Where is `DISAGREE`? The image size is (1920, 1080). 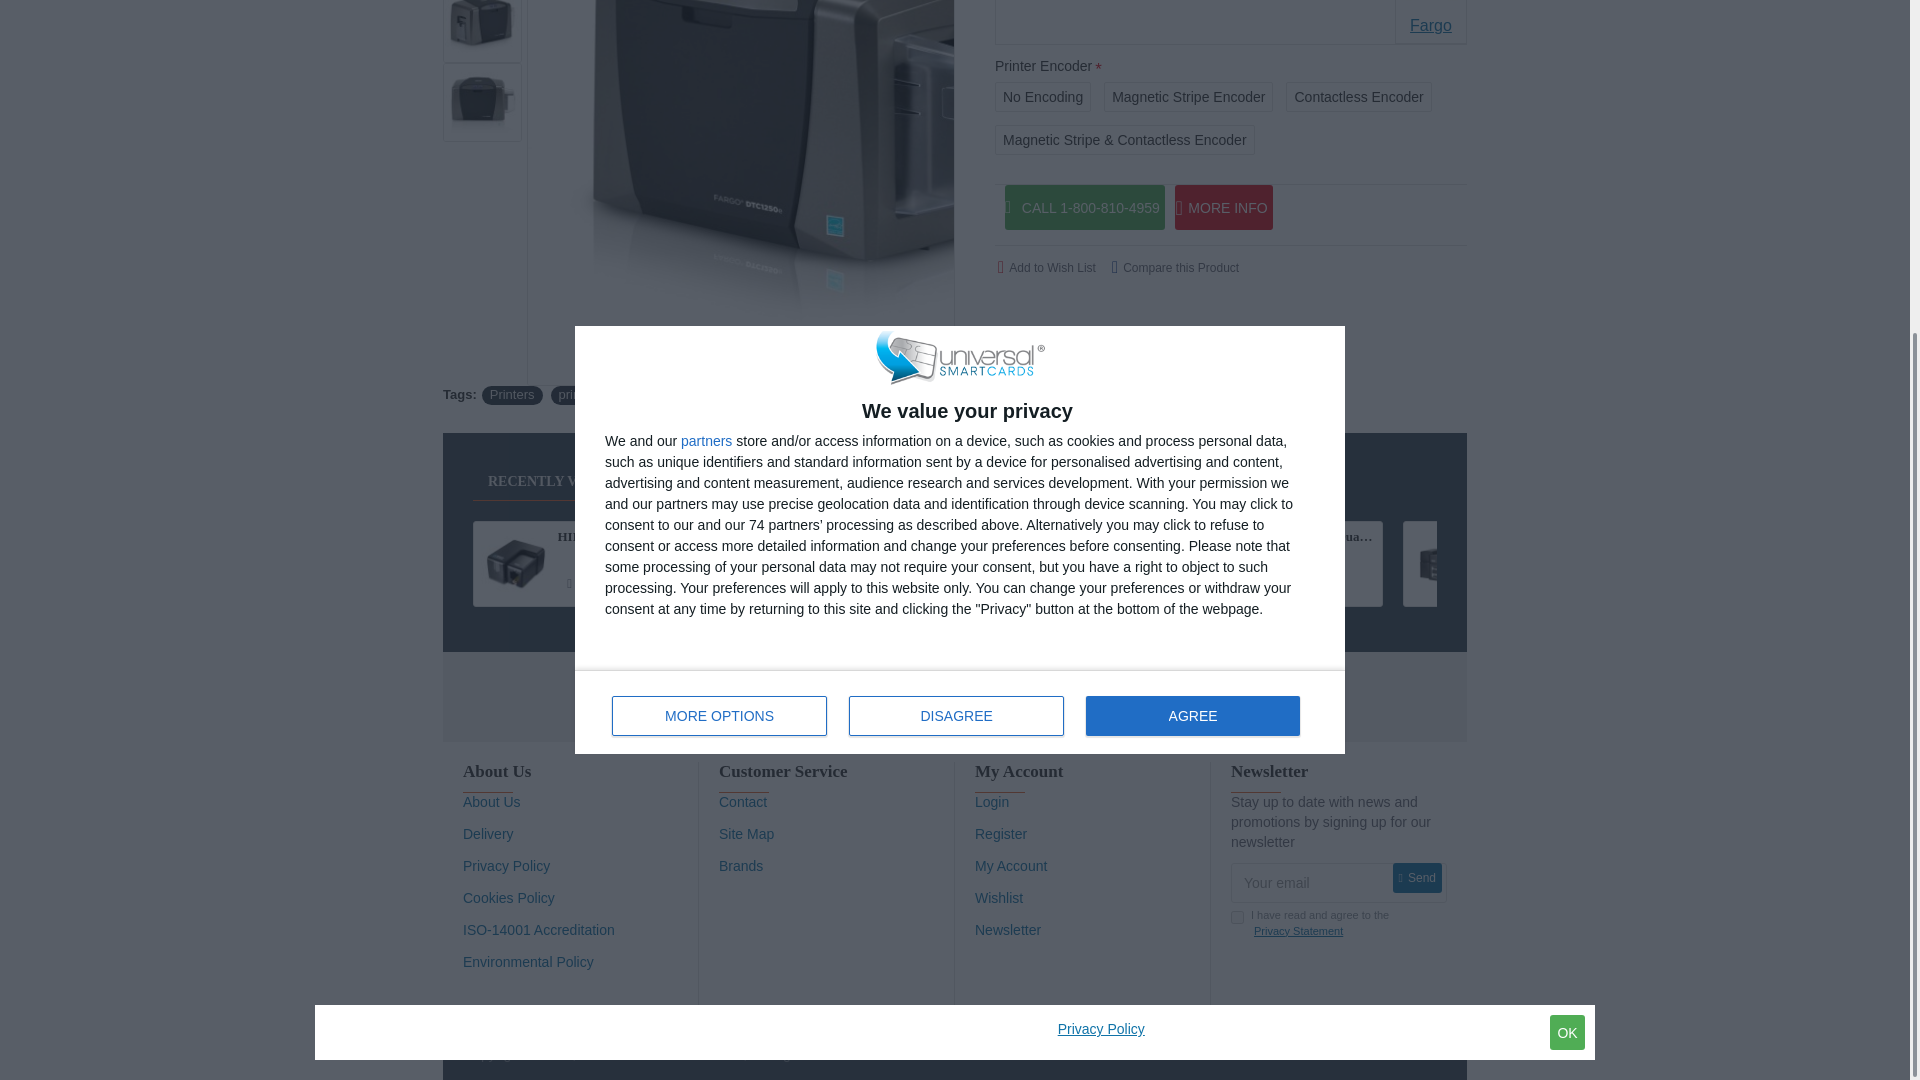 DISAGREE is located at coordinates (720, 240).